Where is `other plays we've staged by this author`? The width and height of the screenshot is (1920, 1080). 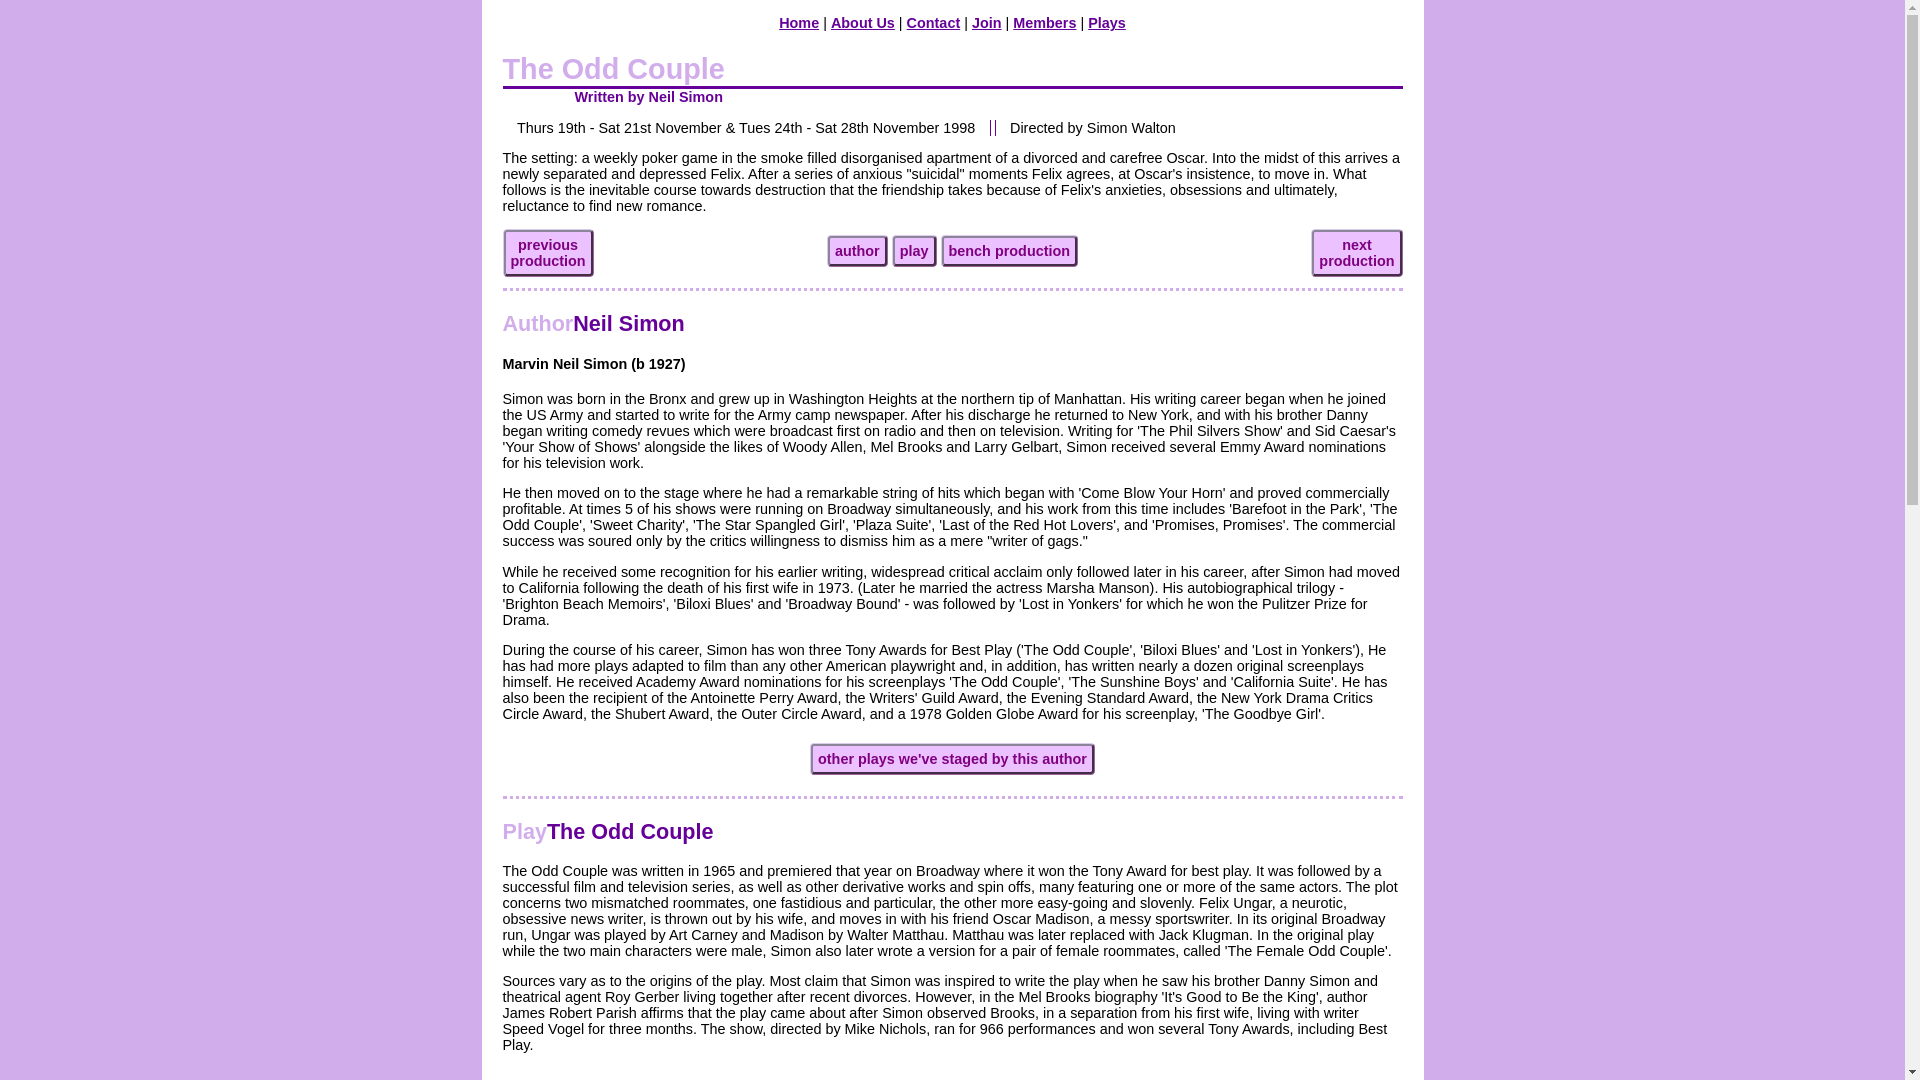
other plays we've staged by this author is located at coordinates (1044, 23).